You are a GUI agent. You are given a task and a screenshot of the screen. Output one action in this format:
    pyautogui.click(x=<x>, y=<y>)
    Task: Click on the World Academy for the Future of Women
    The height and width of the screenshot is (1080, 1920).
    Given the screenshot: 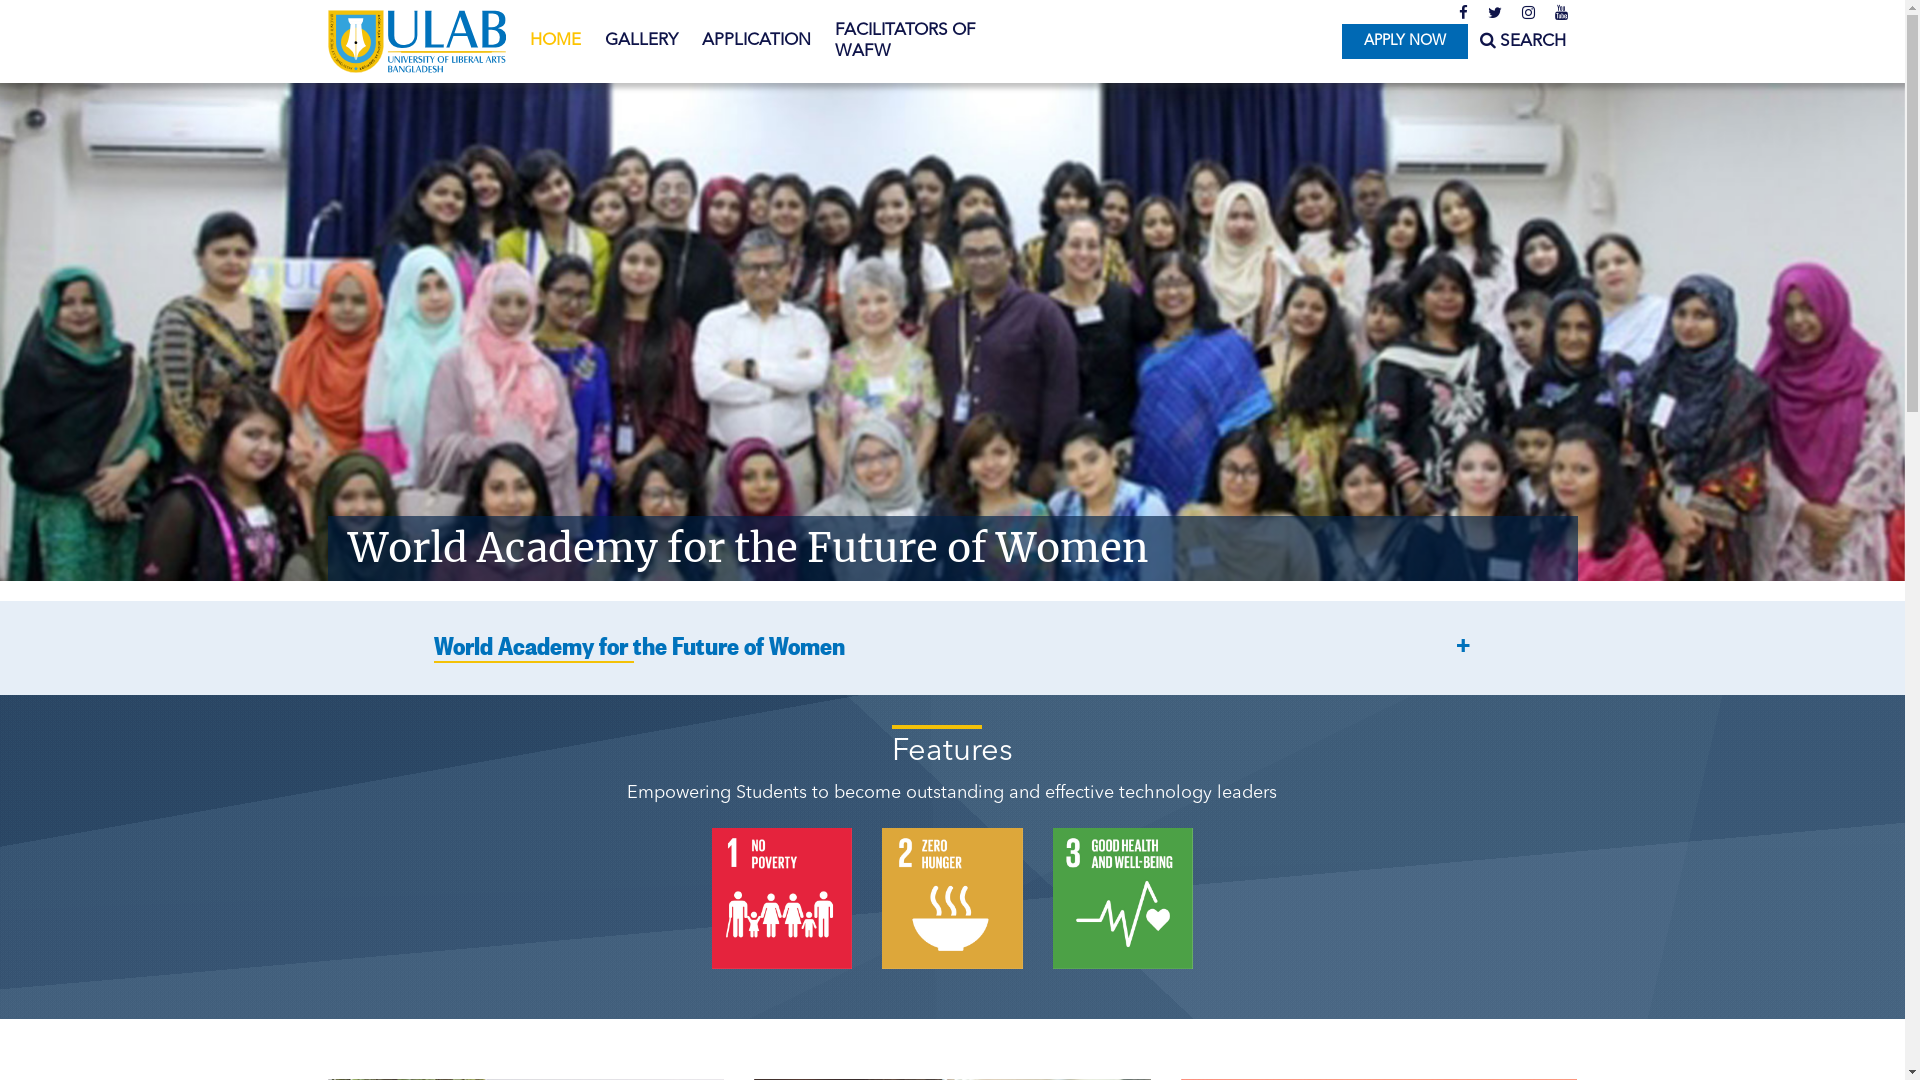 What is the action you would take?
    pyautogui.click(x=748, y=548)
    